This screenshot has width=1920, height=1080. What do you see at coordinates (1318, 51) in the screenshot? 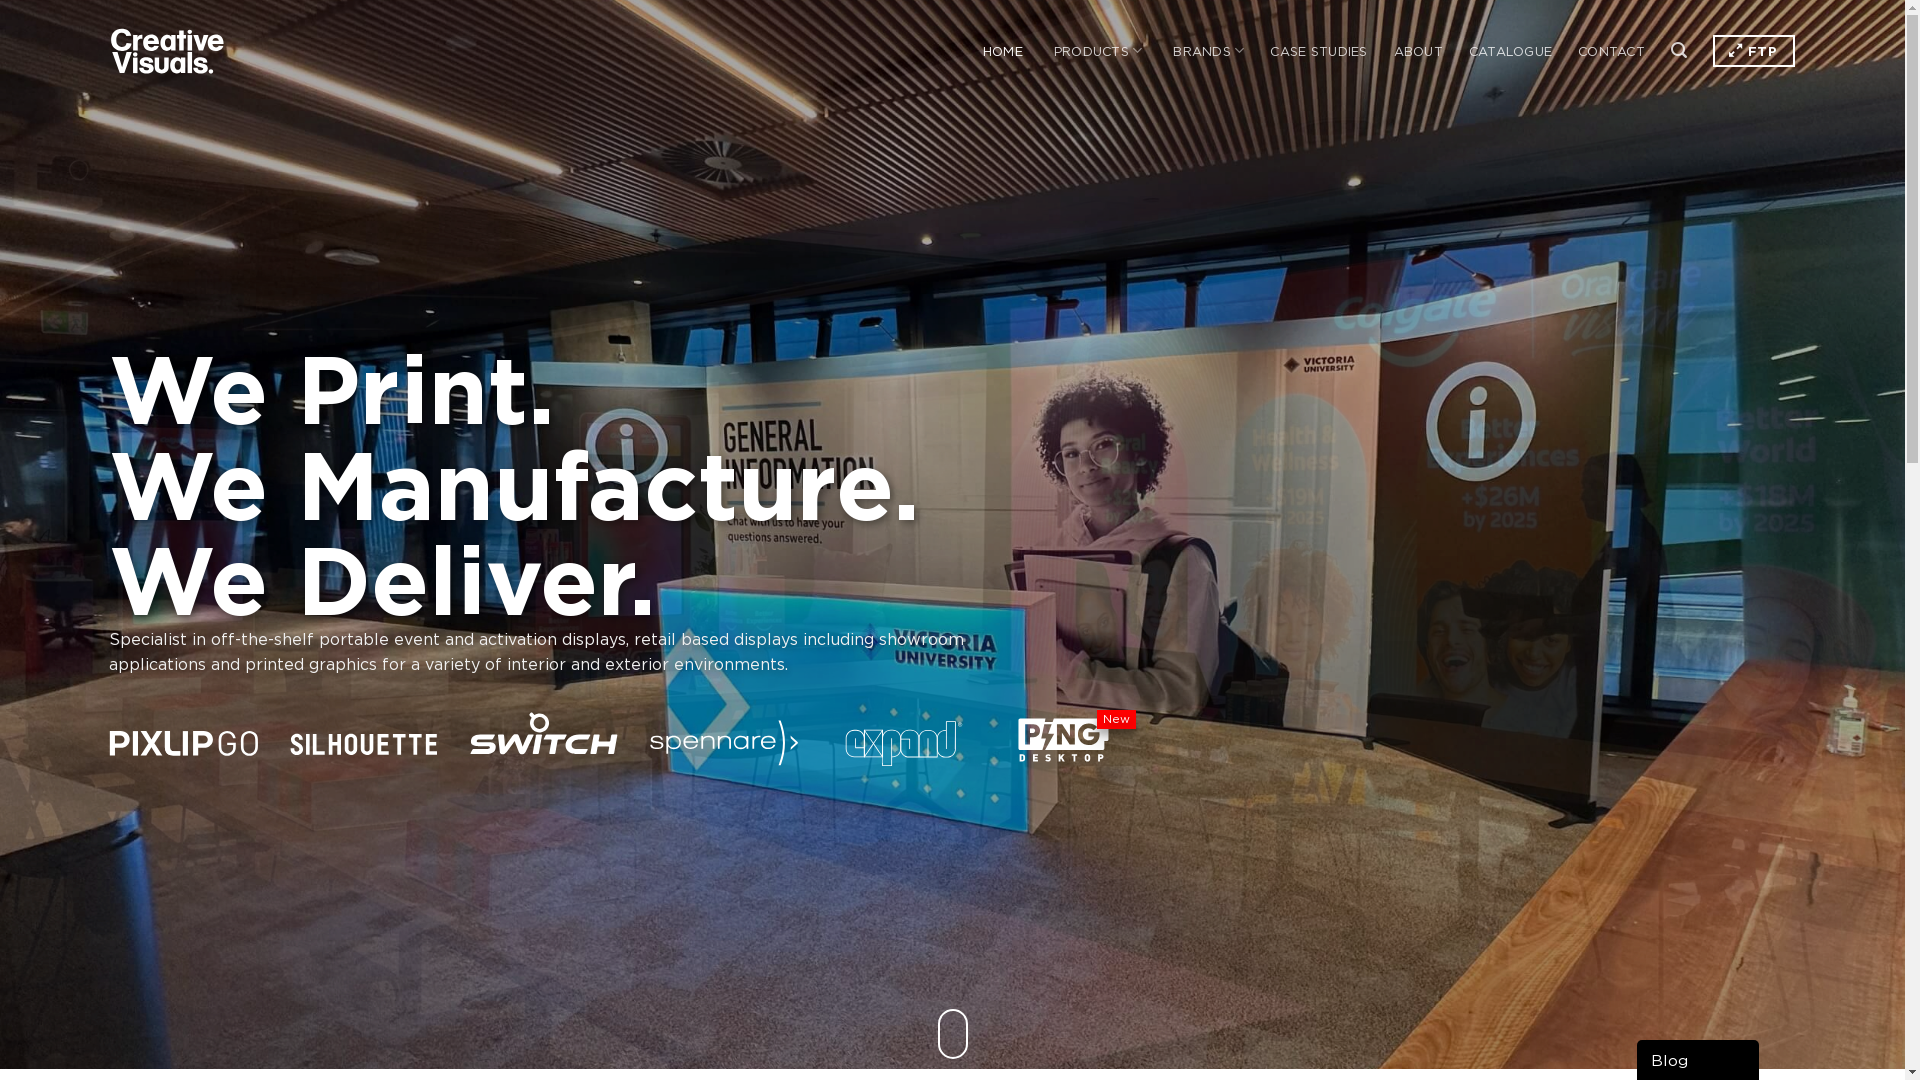
I see `CASE STUDIES` at bounding box center [1318, 51].